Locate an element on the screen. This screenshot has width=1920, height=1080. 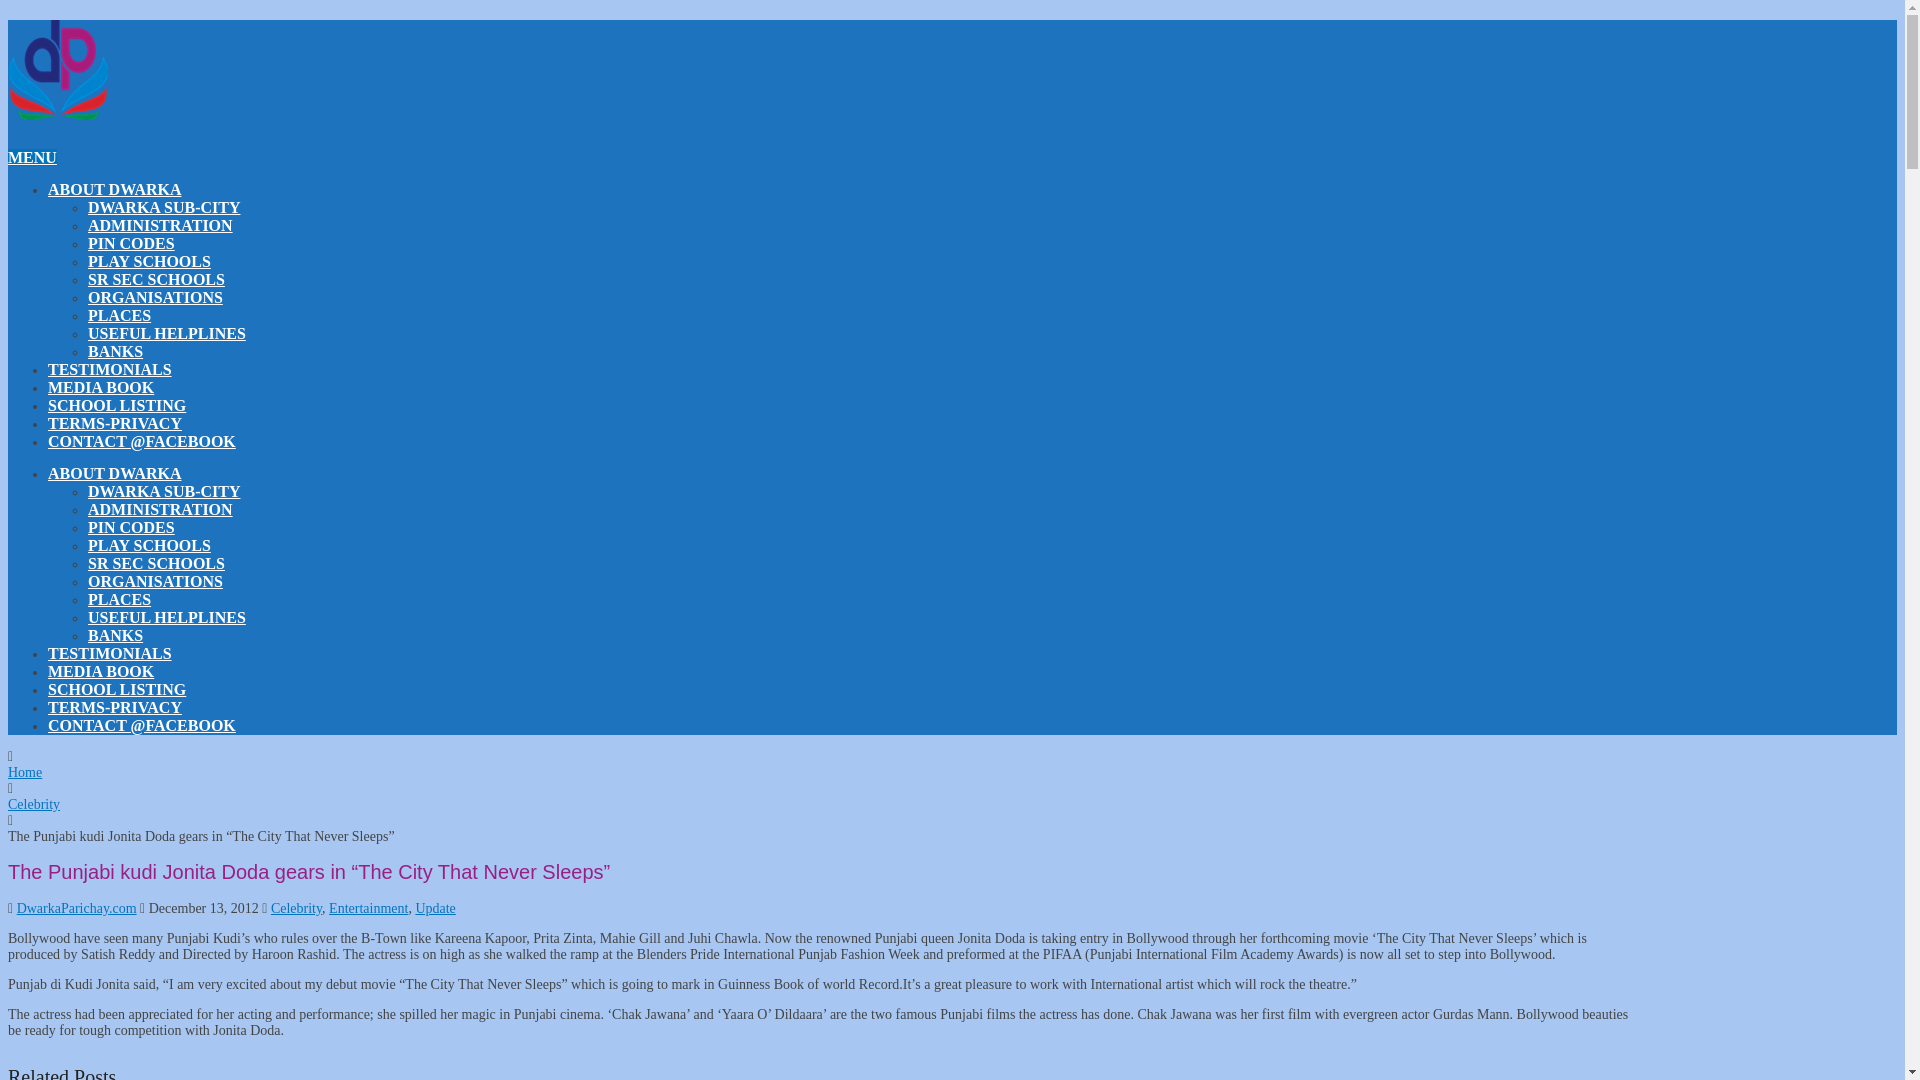
ADMINISTRATION is located at coordinates (160, 226).